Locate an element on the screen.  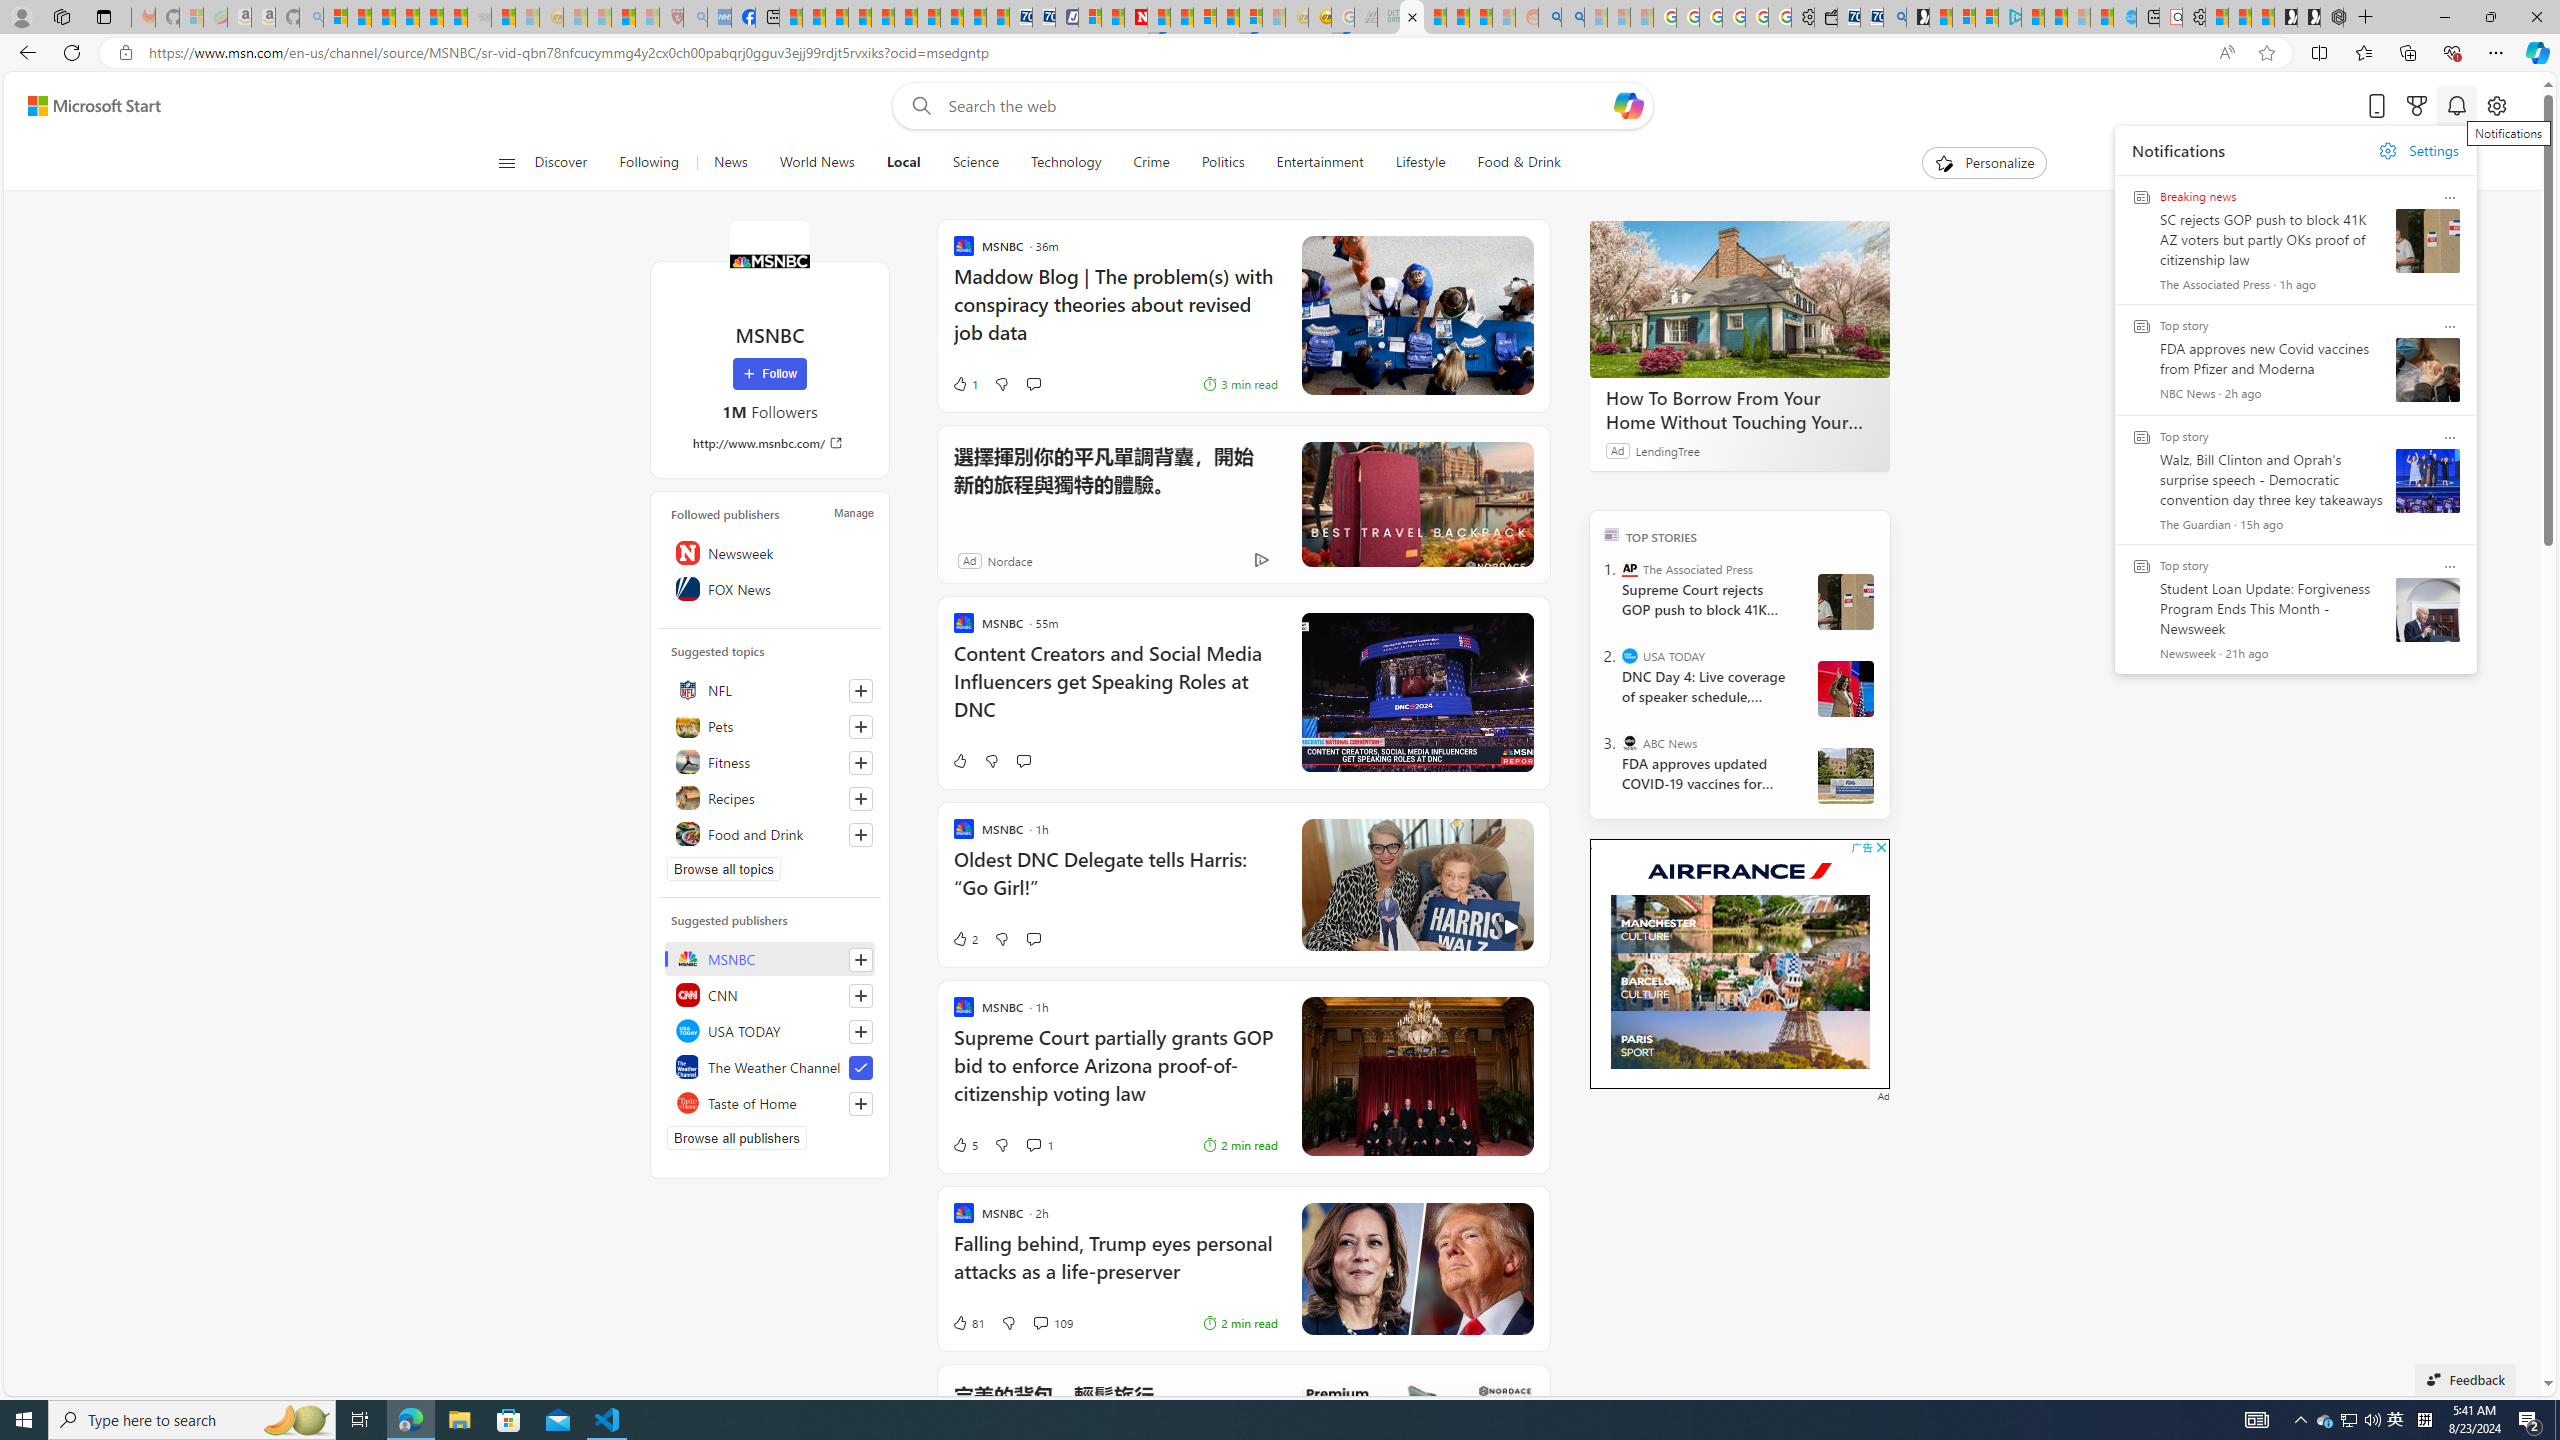
14 Common Myths Debunked By Scientific Facts is located at coordinates (1182, 17).